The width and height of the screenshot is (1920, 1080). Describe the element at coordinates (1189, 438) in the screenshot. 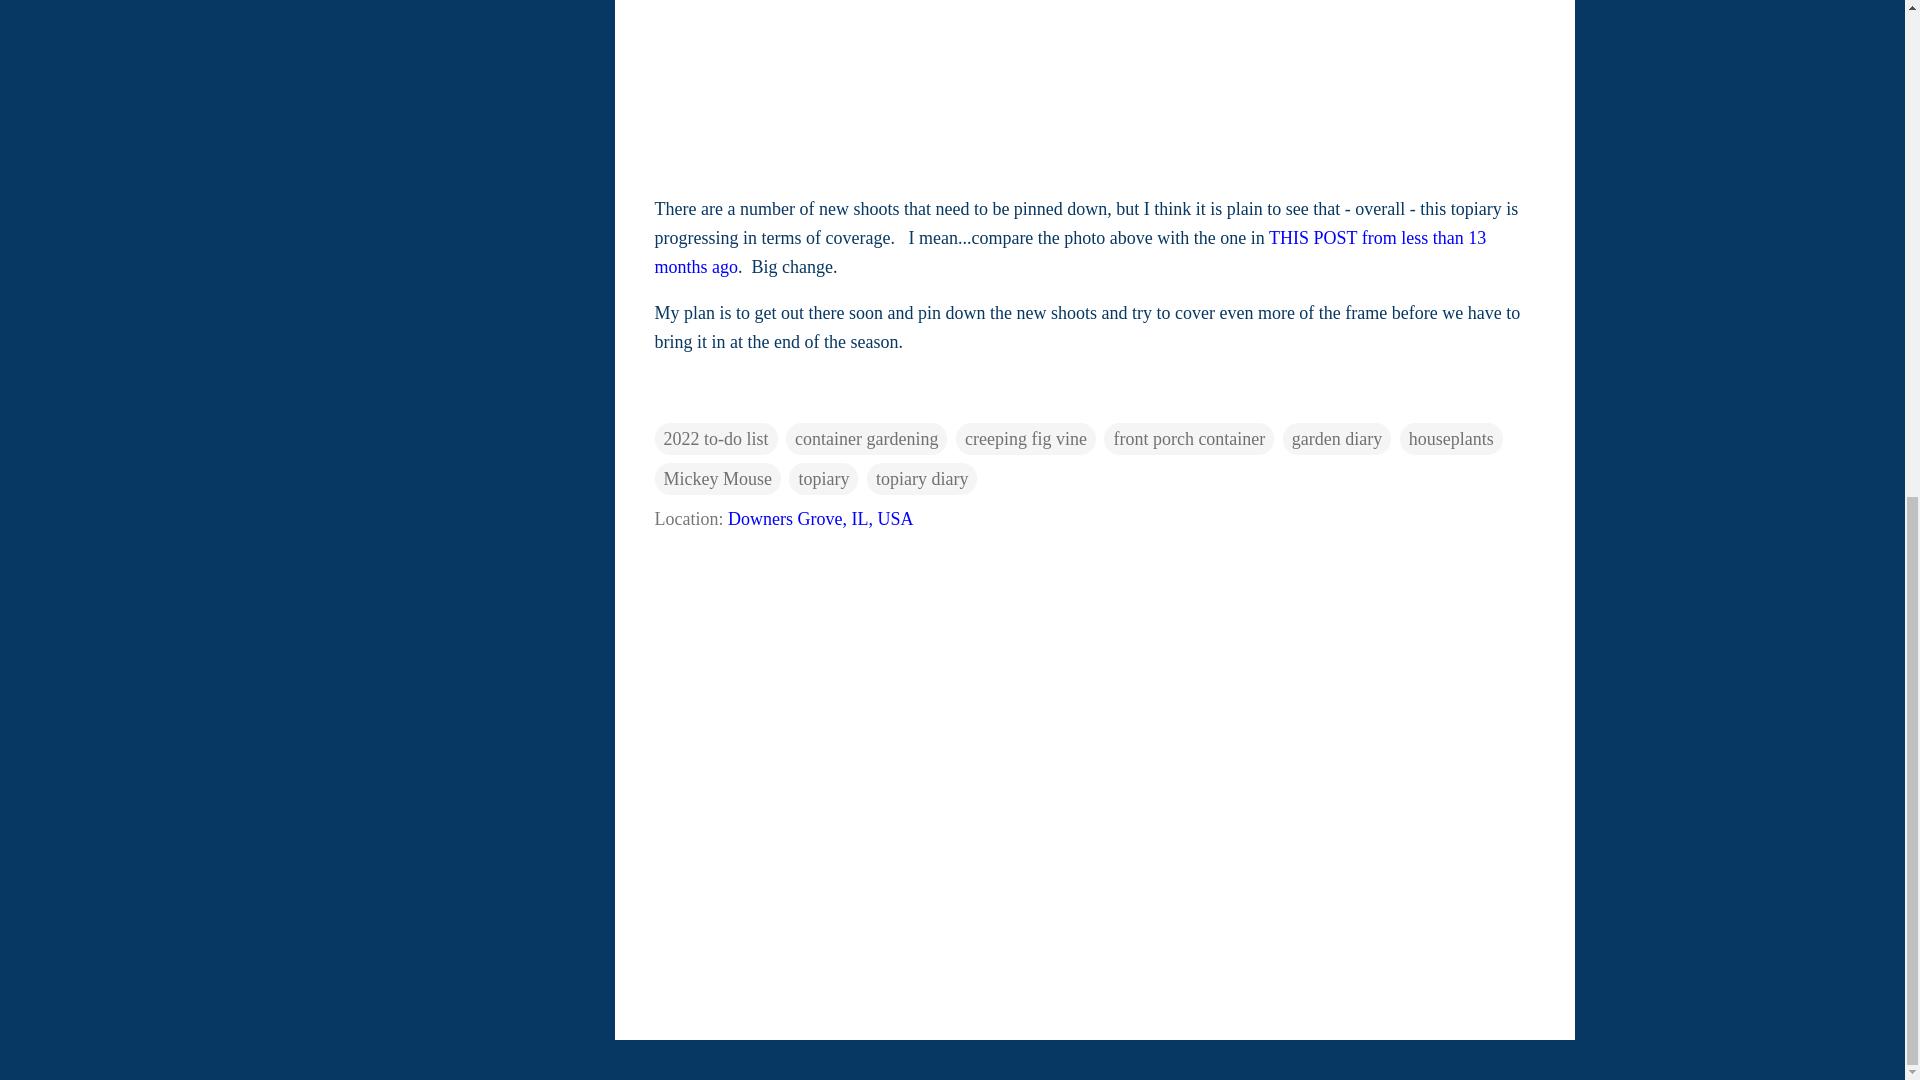

I see `front porch container` at that location.